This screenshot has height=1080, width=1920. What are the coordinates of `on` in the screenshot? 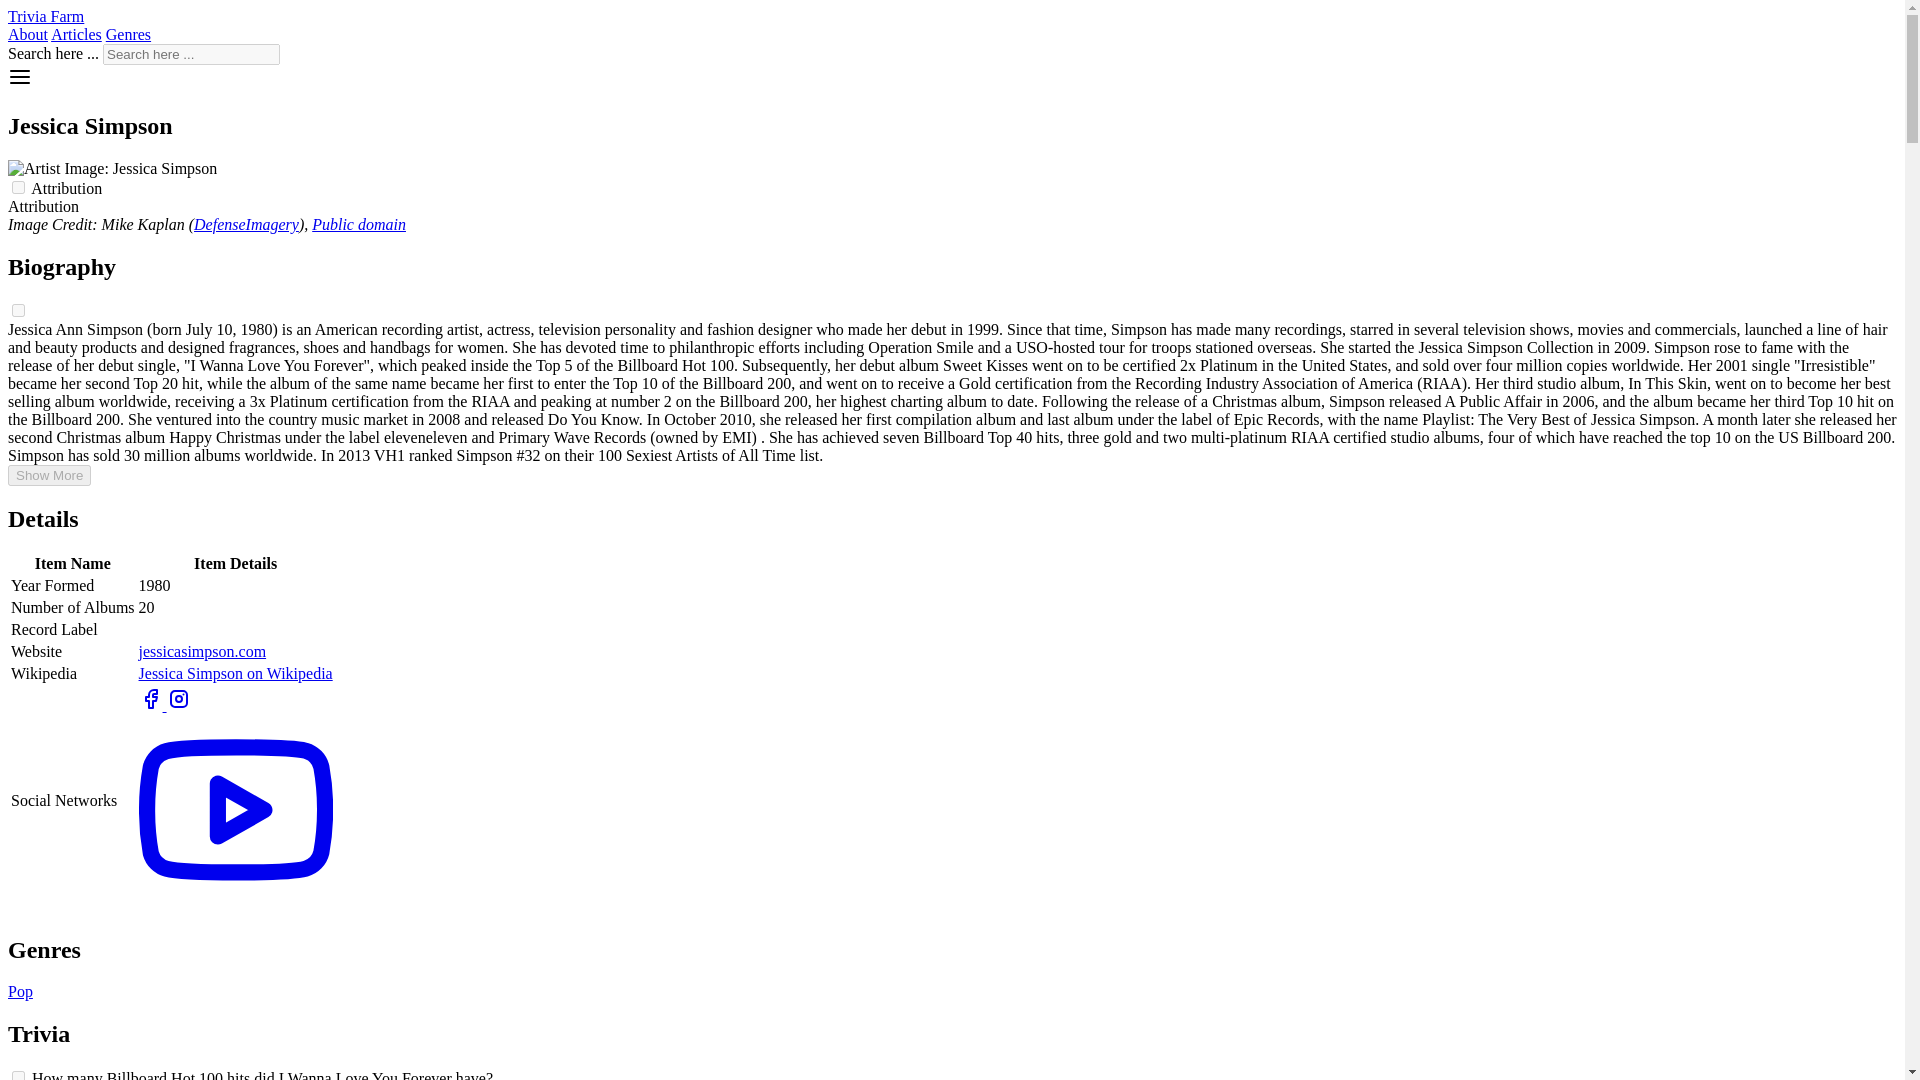 It's located at (18, 310).